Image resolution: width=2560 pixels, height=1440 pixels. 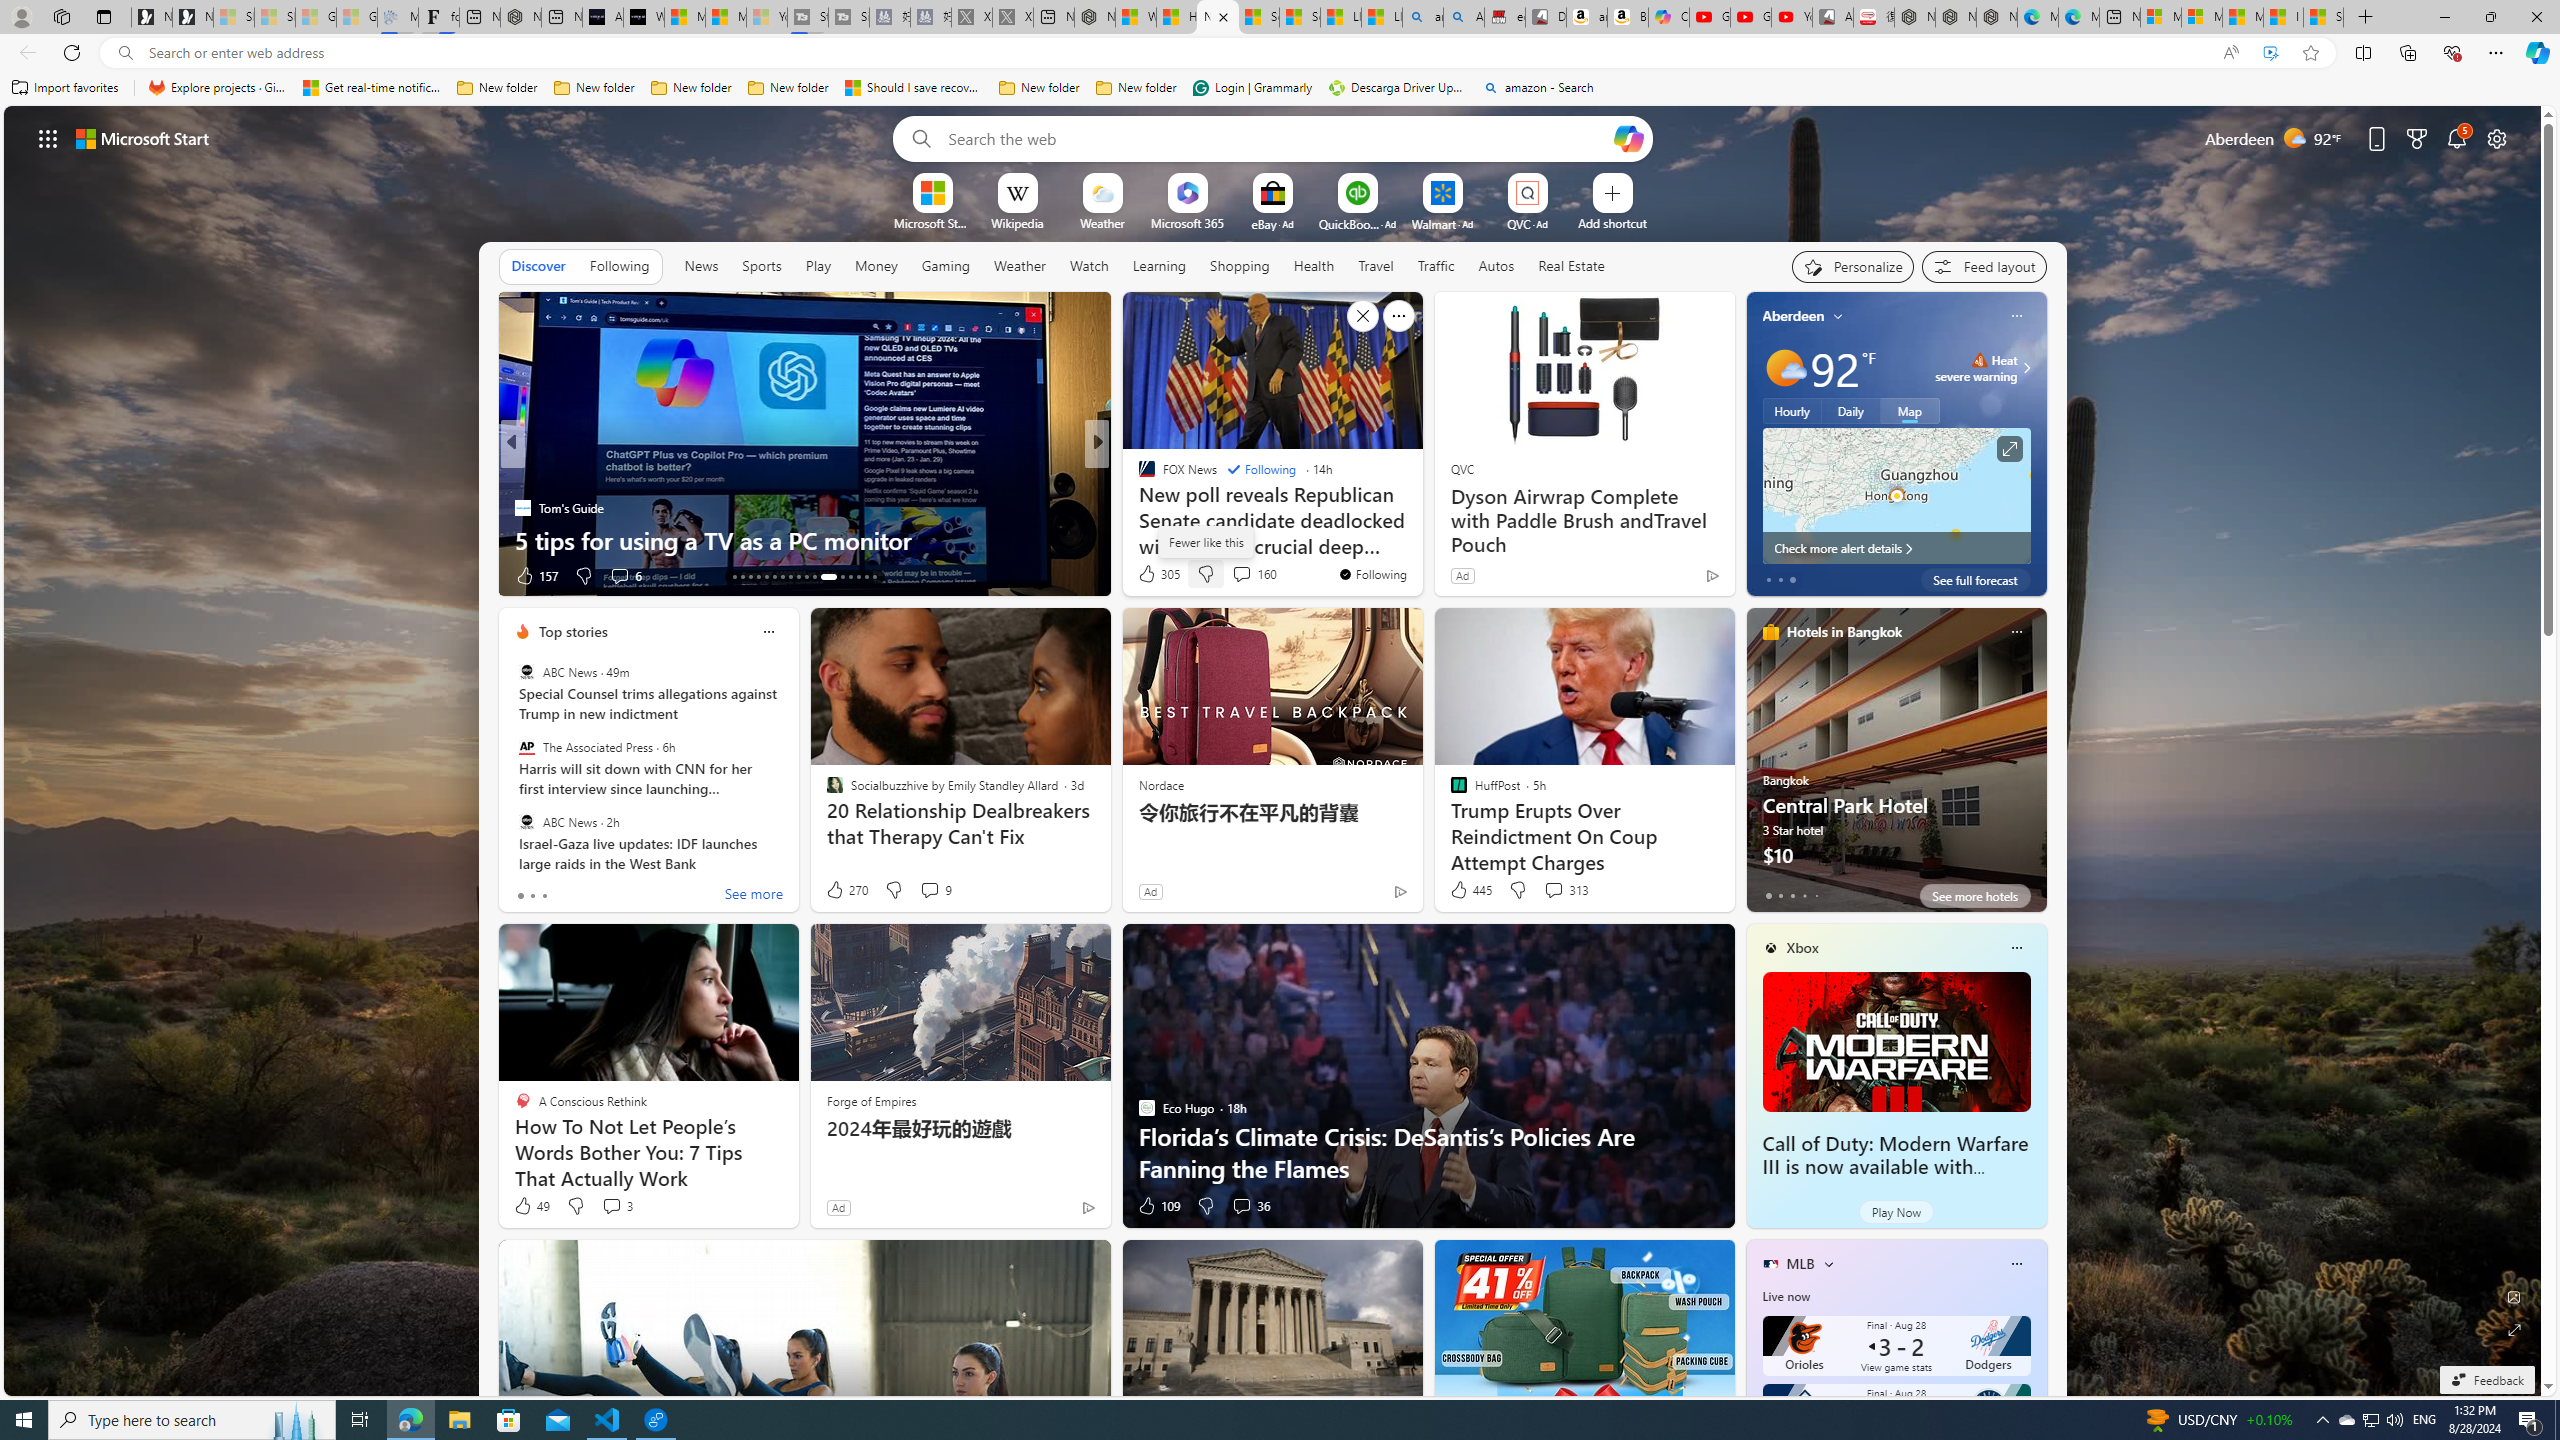 What do you see at coordinates (932, 222) in the screenshot?
I see `Microsoft Start Sports` at bounding box center [932, 222].